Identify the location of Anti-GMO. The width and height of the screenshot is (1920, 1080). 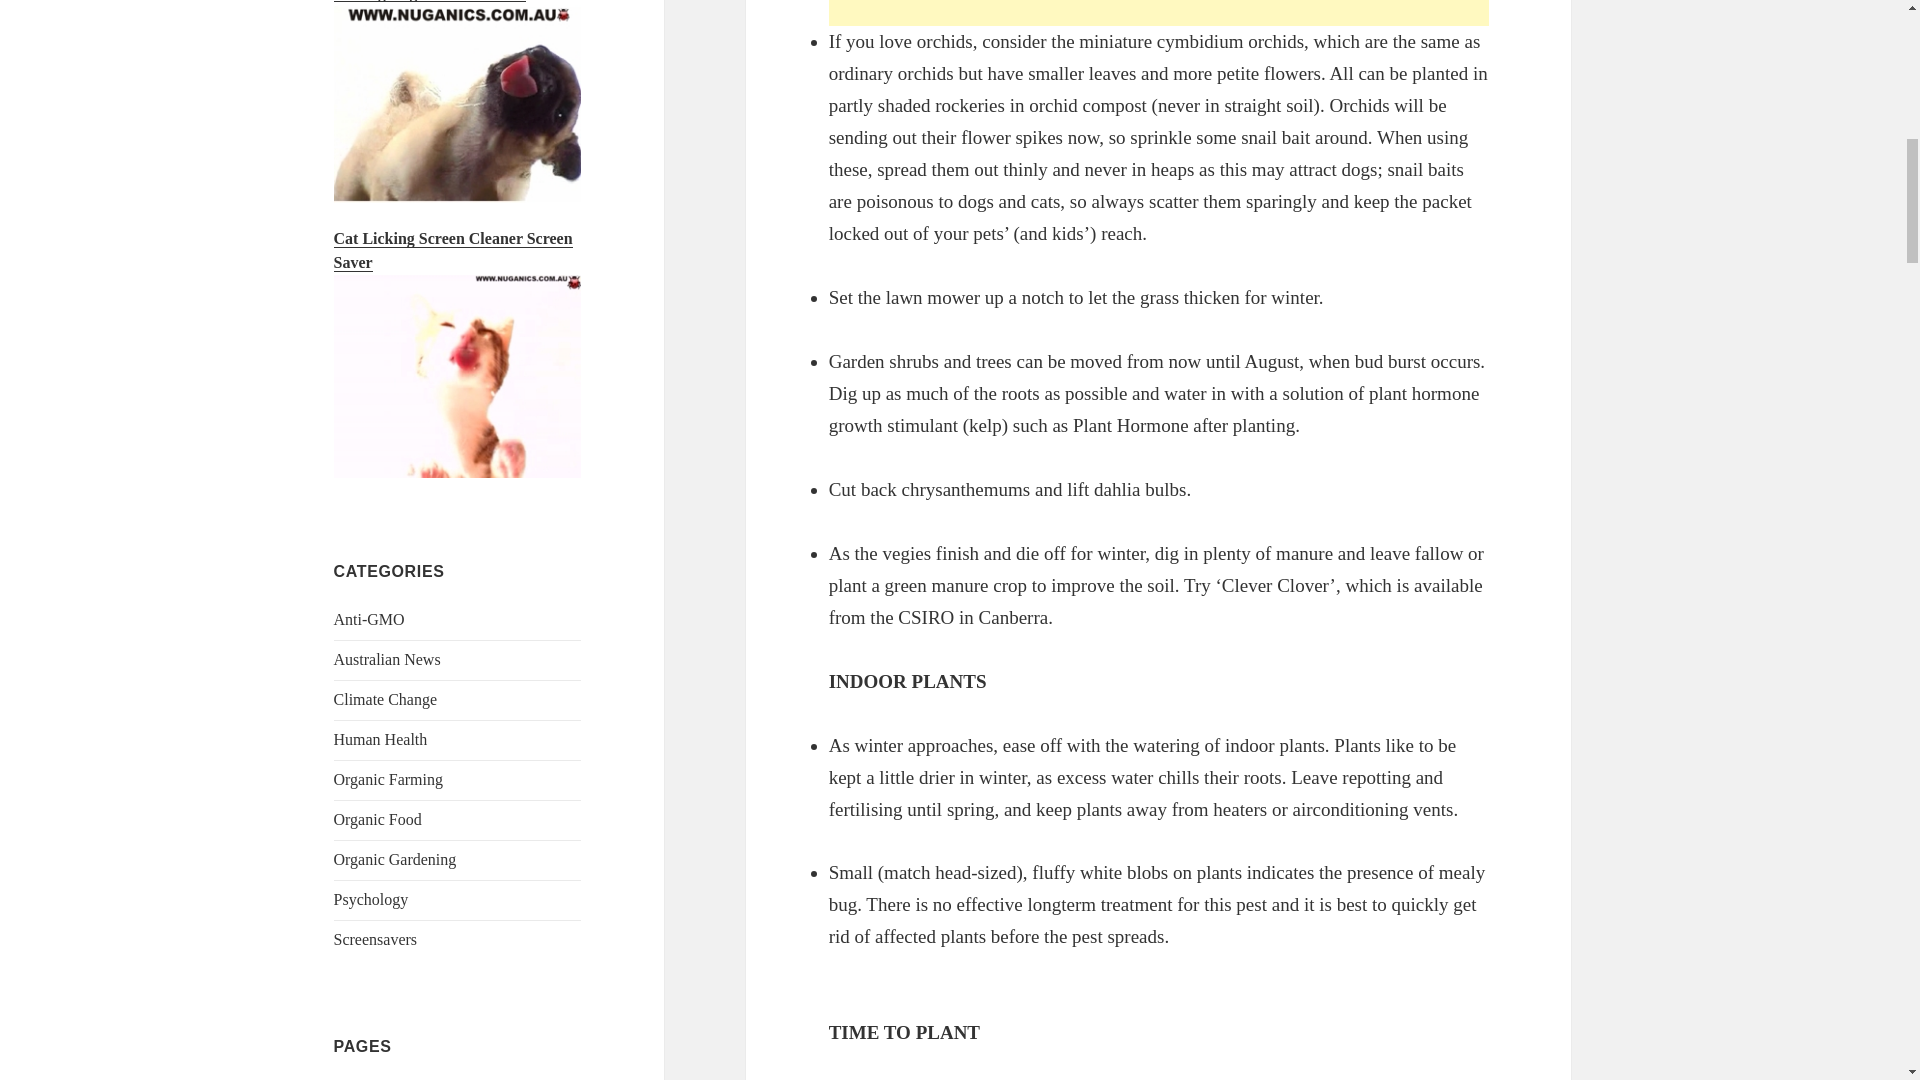
(370, 619).